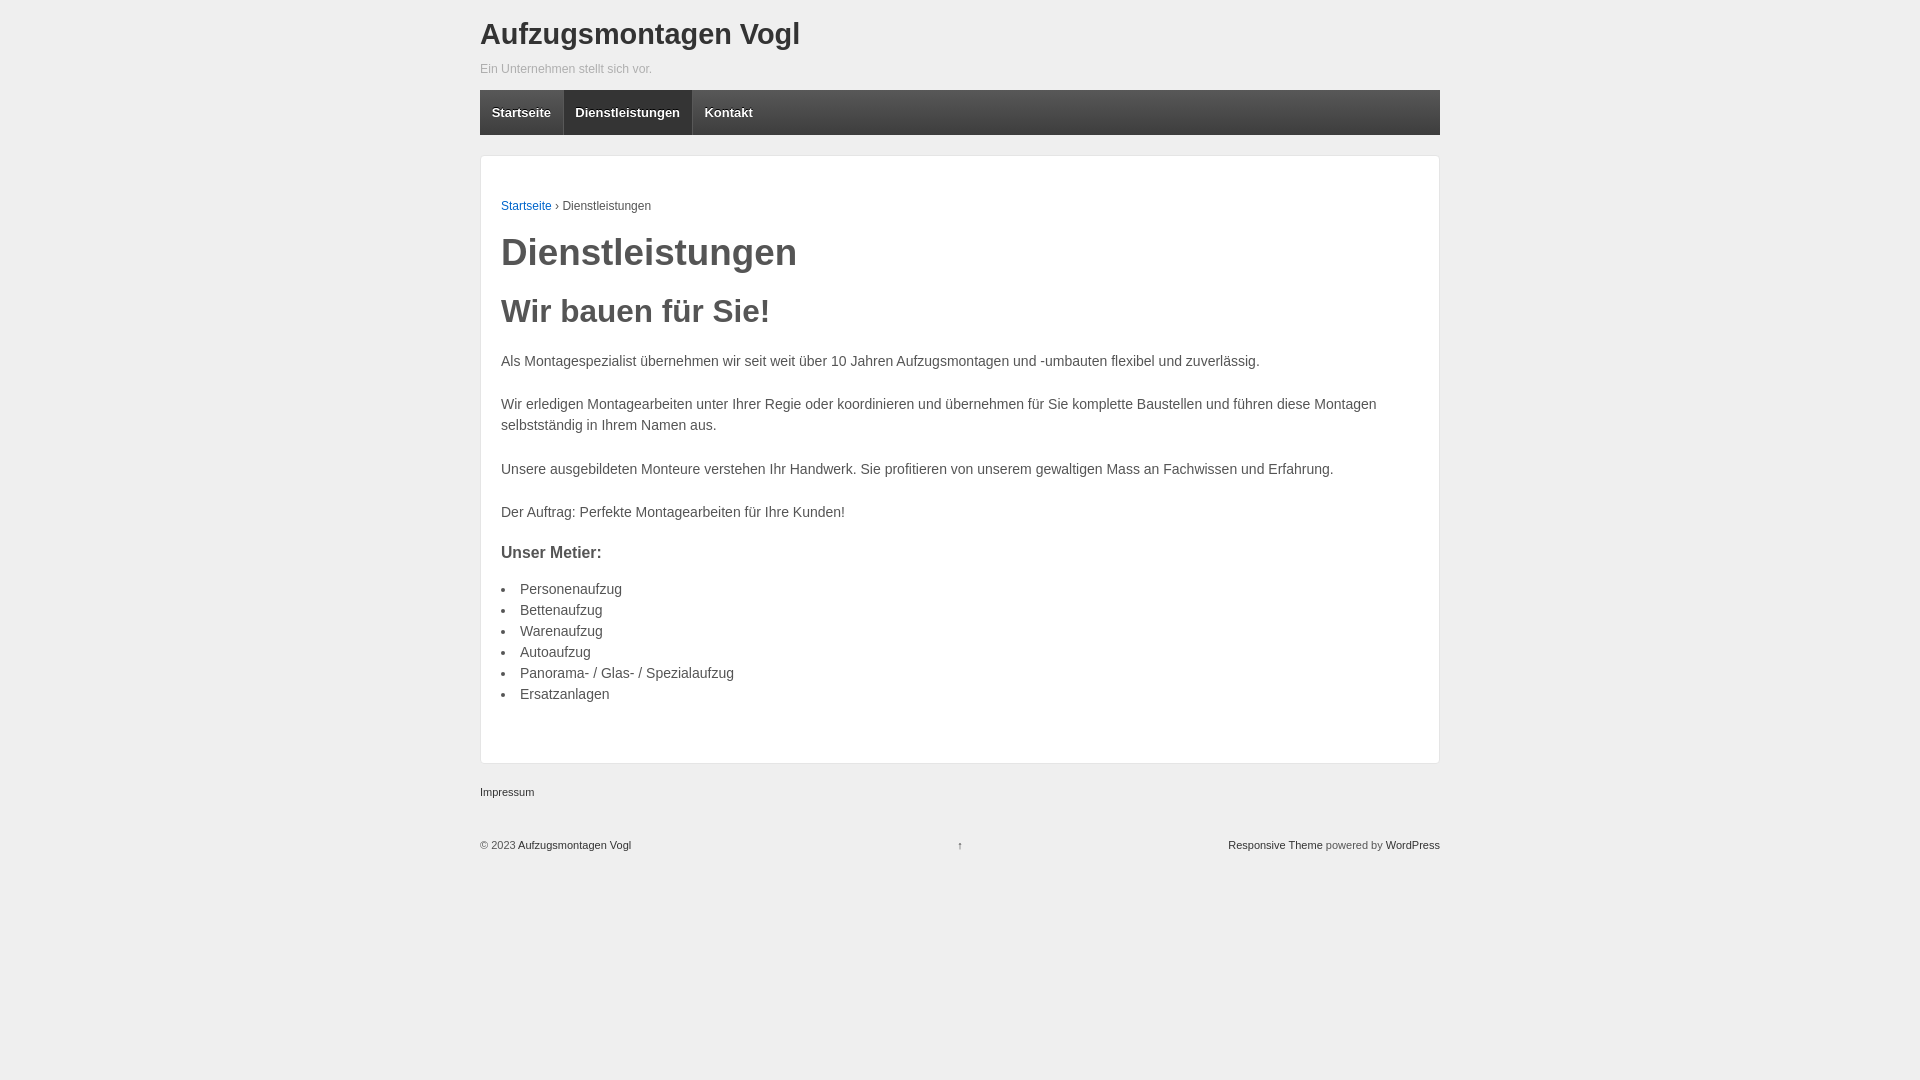 The height and width of the screenshot is (1080, 1920). Describe the element at coordinates (522, 112) in the screenshot. I see `Startseite` at that location.